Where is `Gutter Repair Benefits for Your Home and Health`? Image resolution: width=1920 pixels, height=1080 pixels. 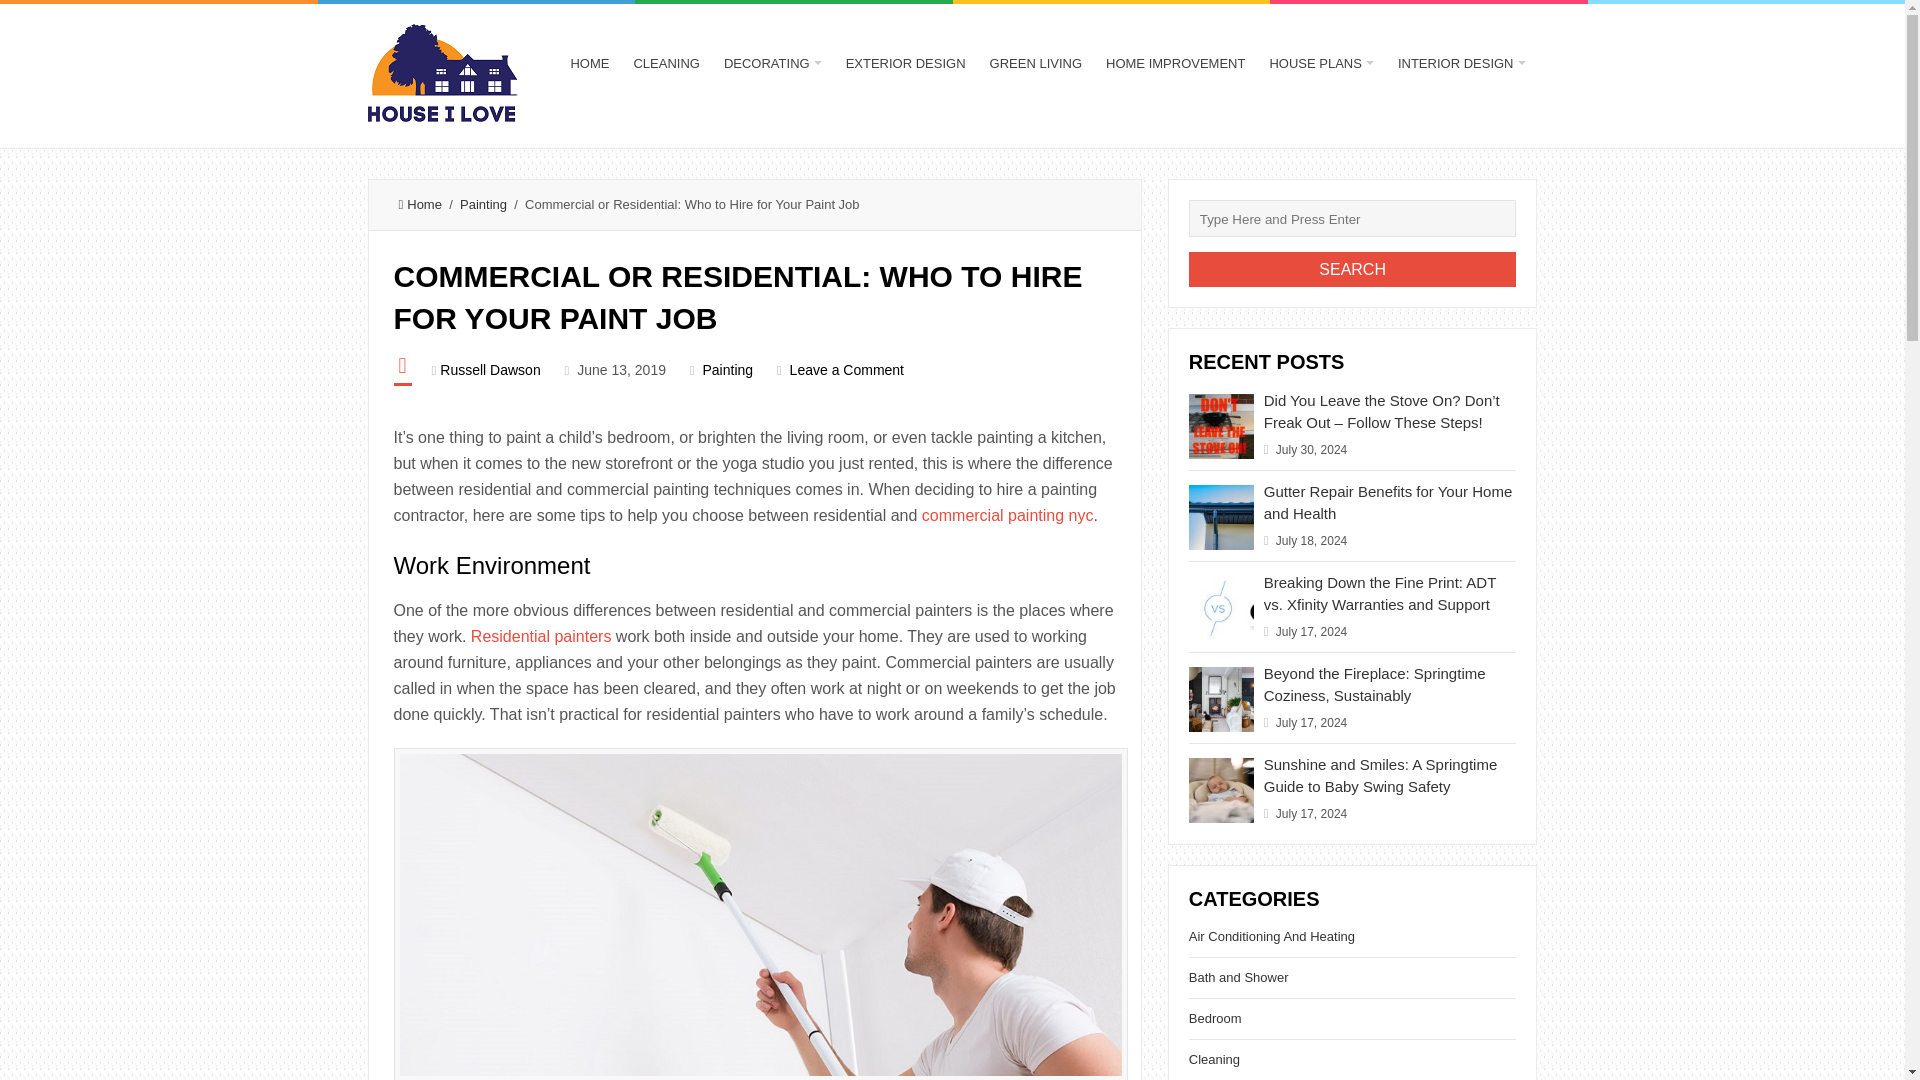 Gutter Repair Benefits for Your Home and Health is located at coordinates (1388, 502).